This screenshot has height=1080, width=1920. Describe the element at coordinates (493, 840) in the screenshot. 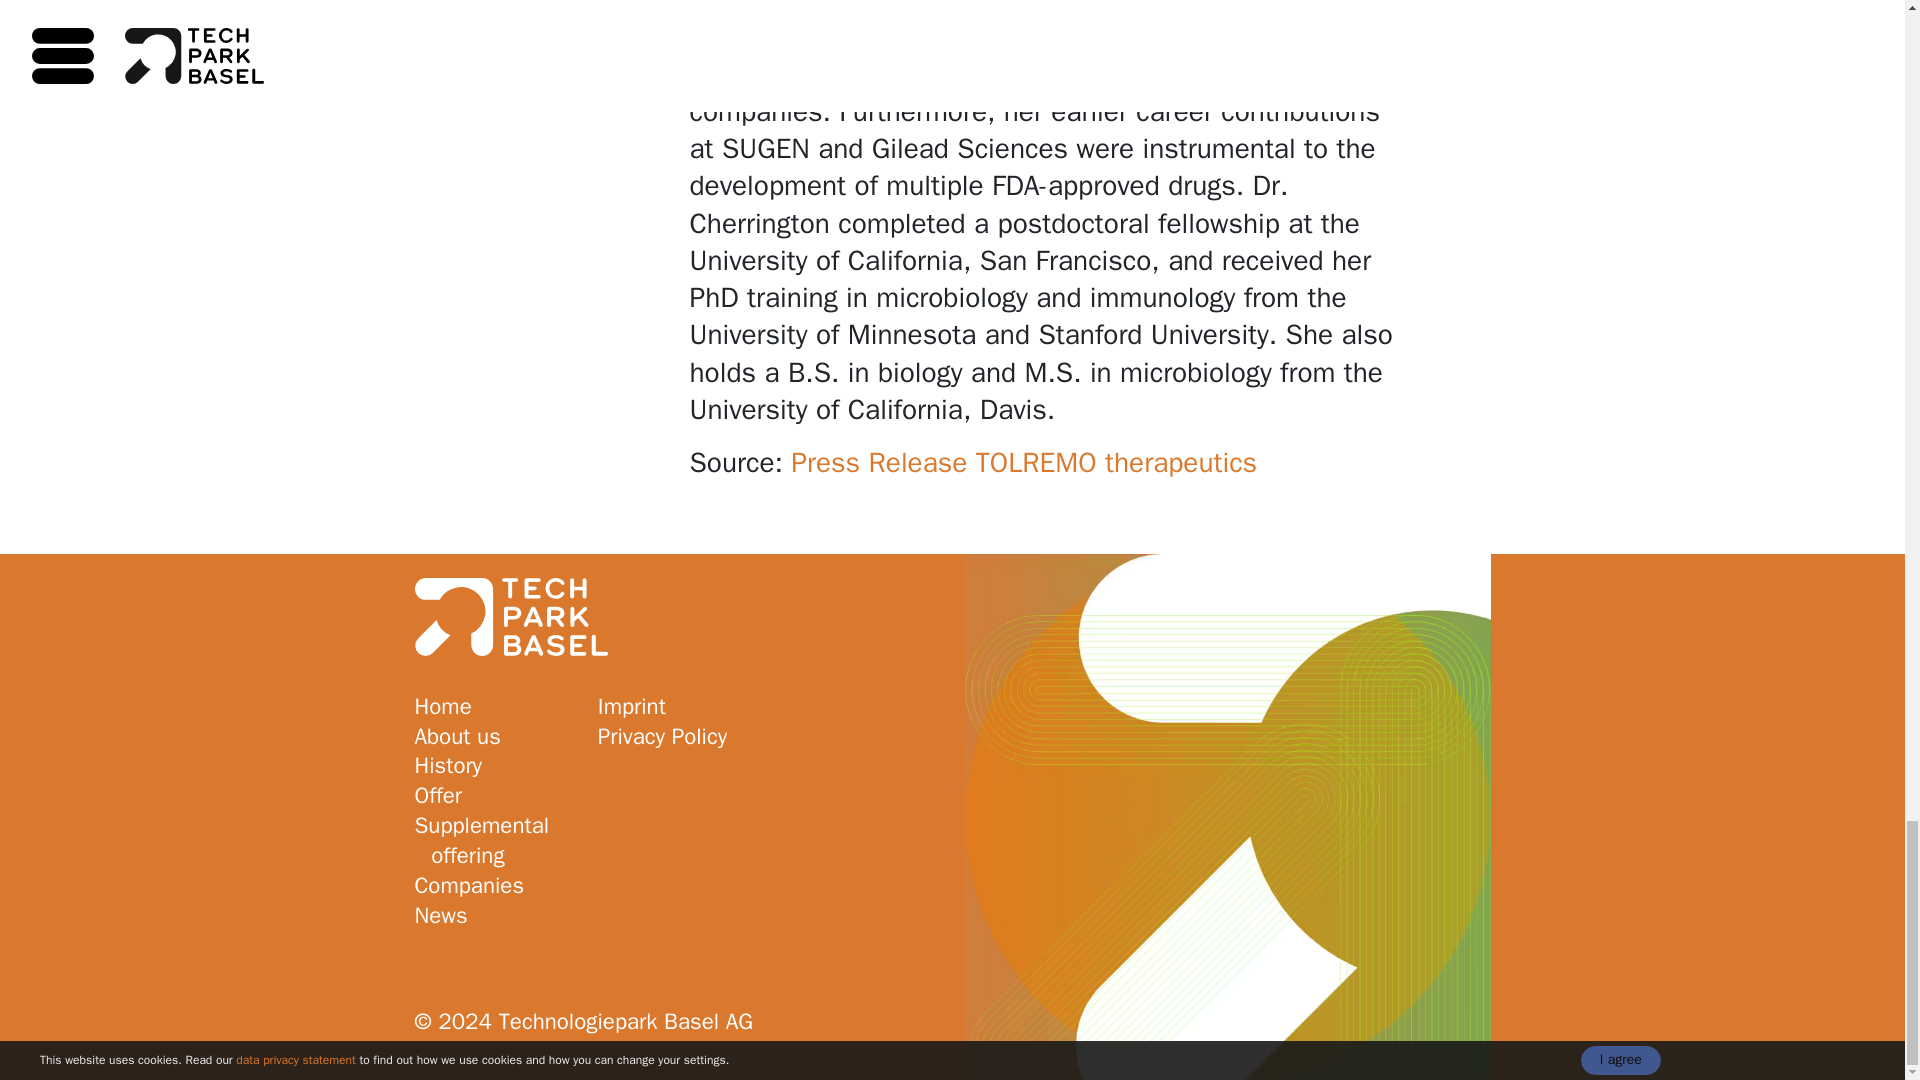

I see `Supplemental offering` at that location.